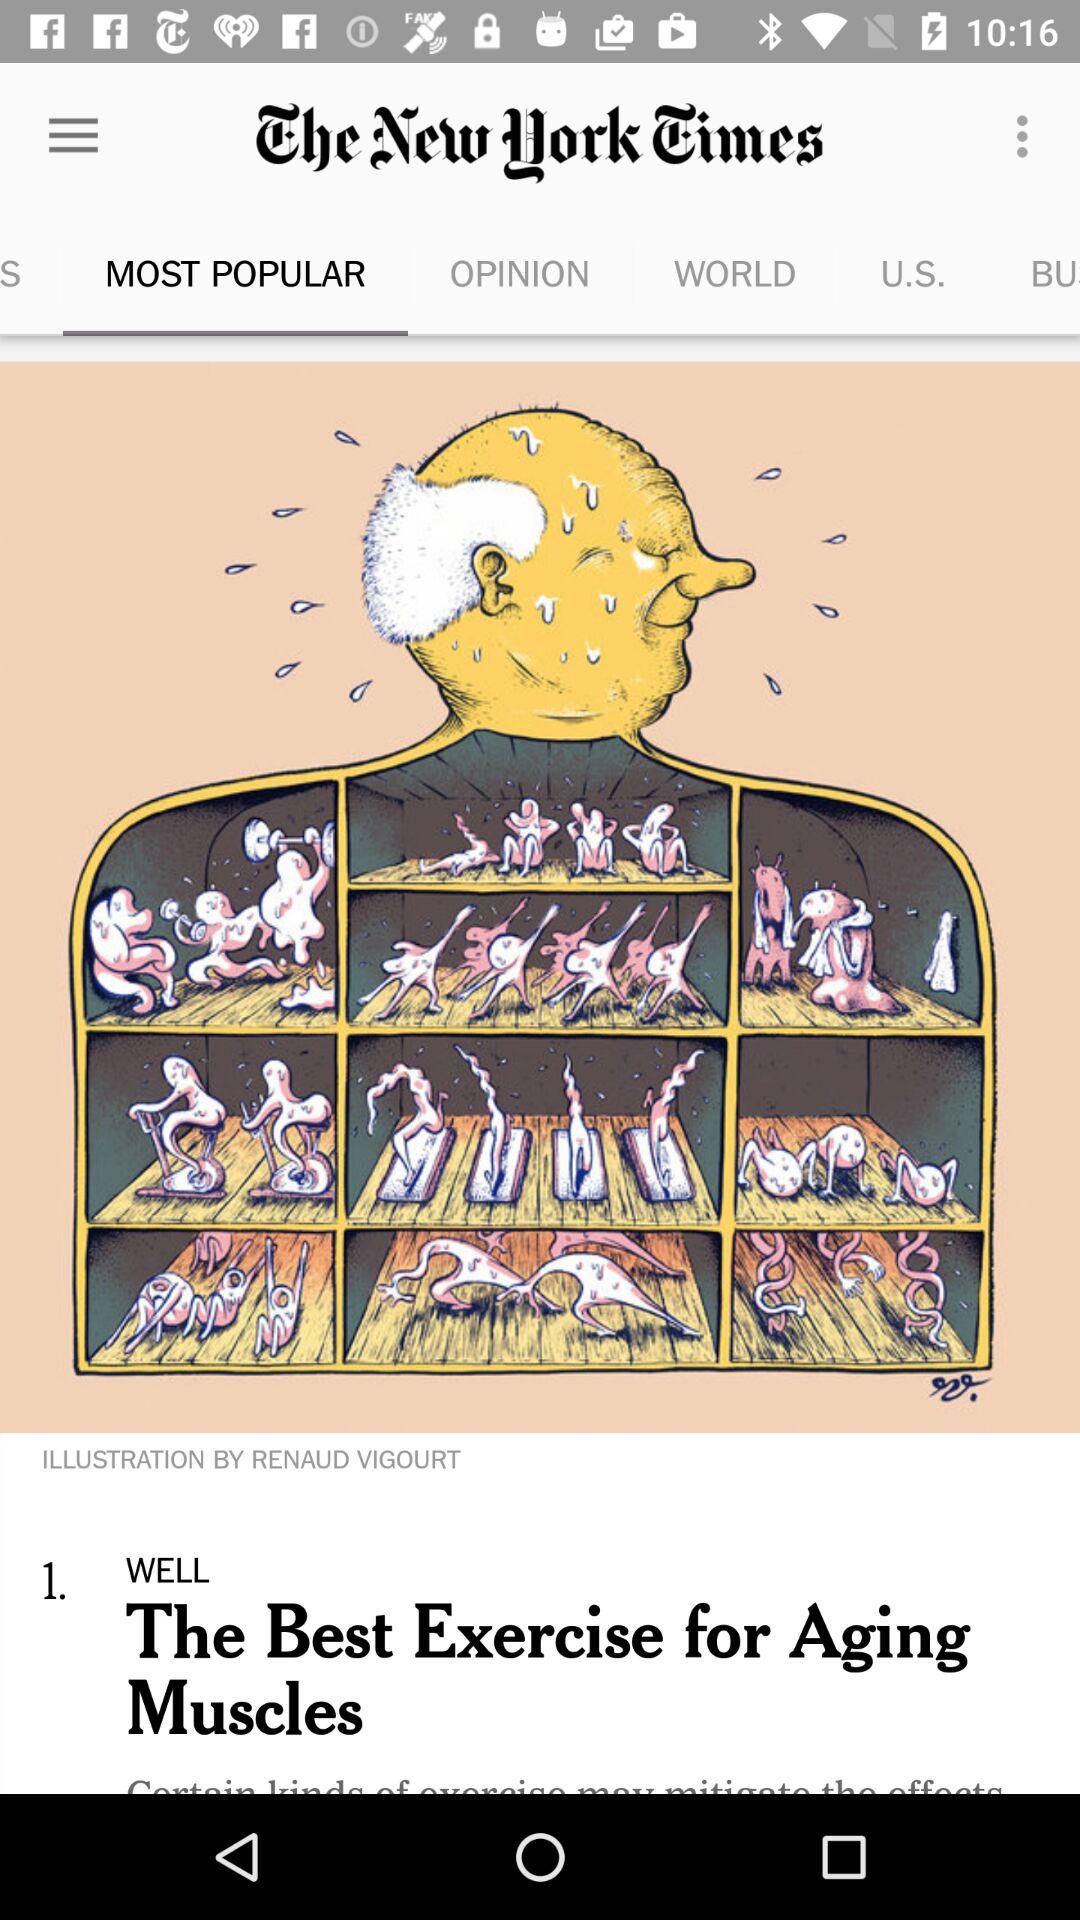 The height and width of the screenshot is (1920, 1080). What do you see at coordinates (735, 272) in the screenshot?
I see `flip to the world icon` at bounding box center [735, 272].